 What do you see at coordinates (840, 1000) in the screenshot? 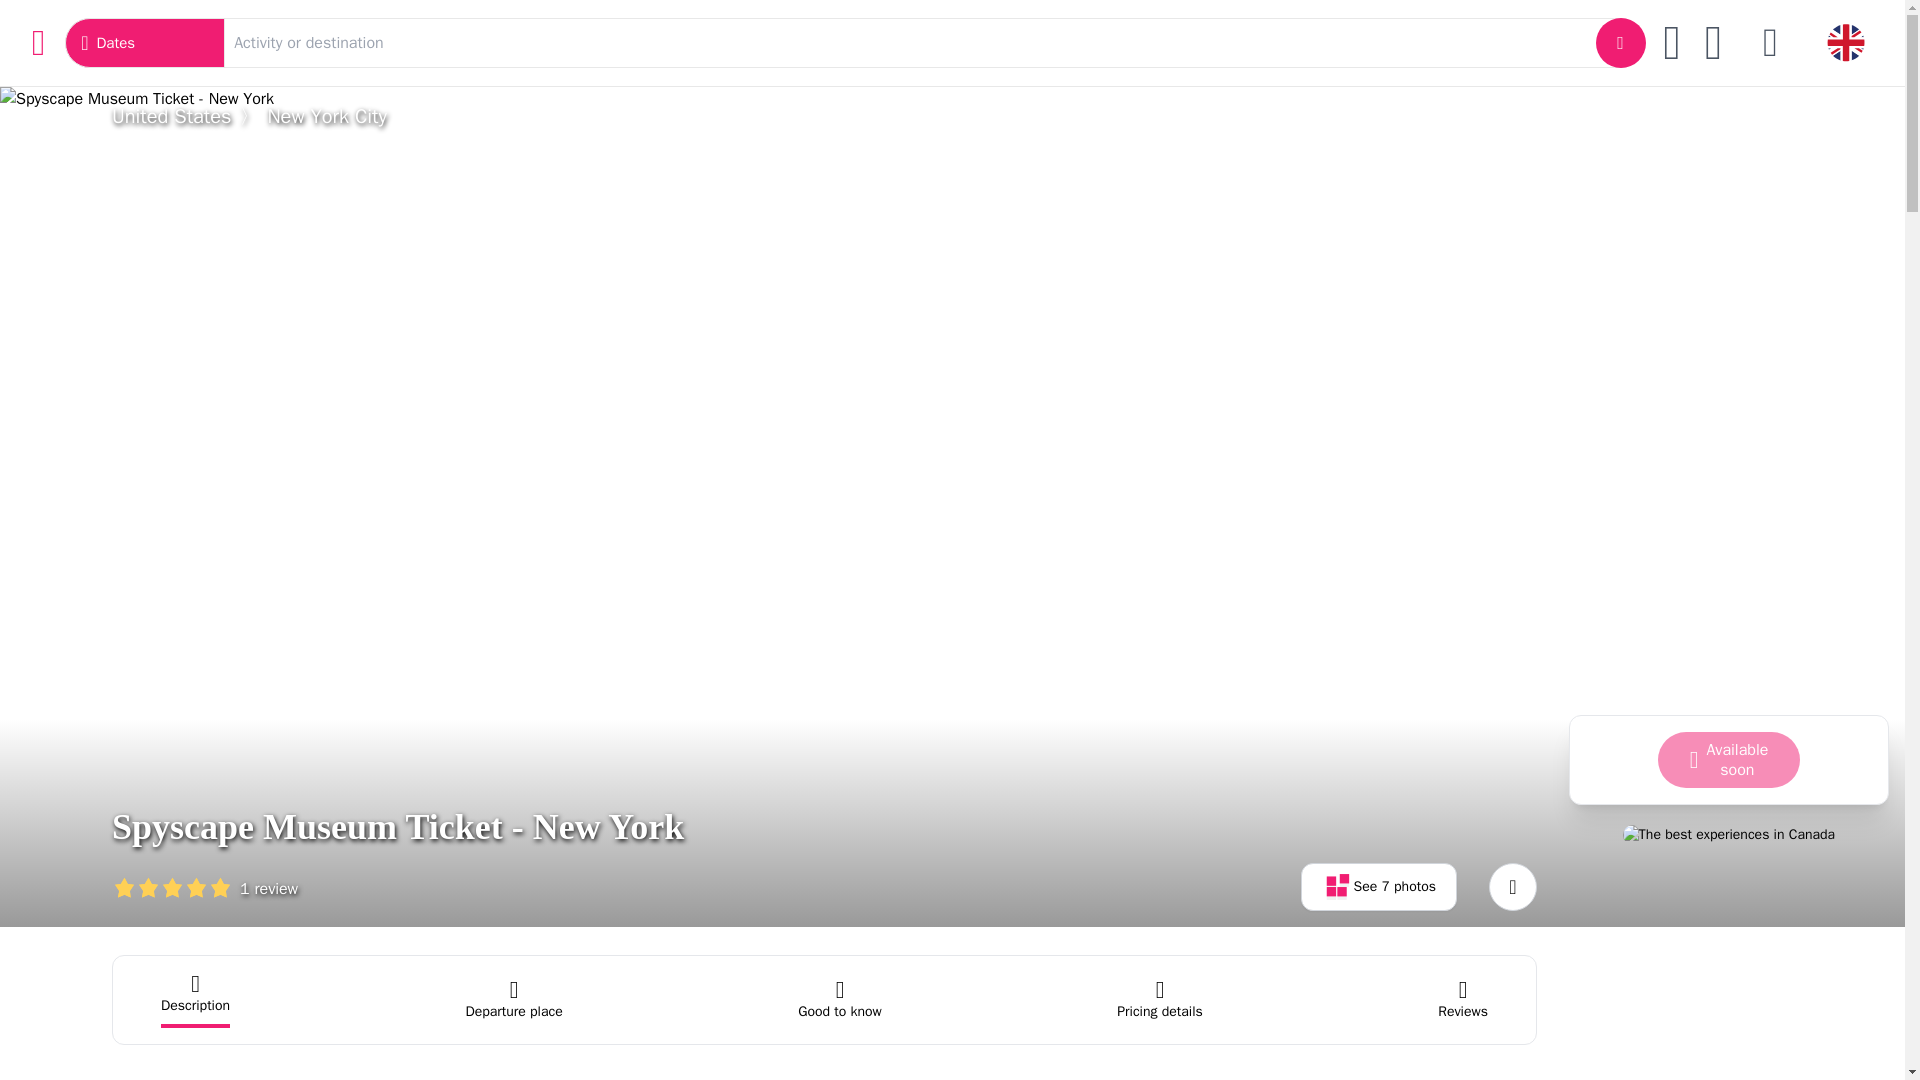
I see `Good to know` at bounding box center [840, 1000].